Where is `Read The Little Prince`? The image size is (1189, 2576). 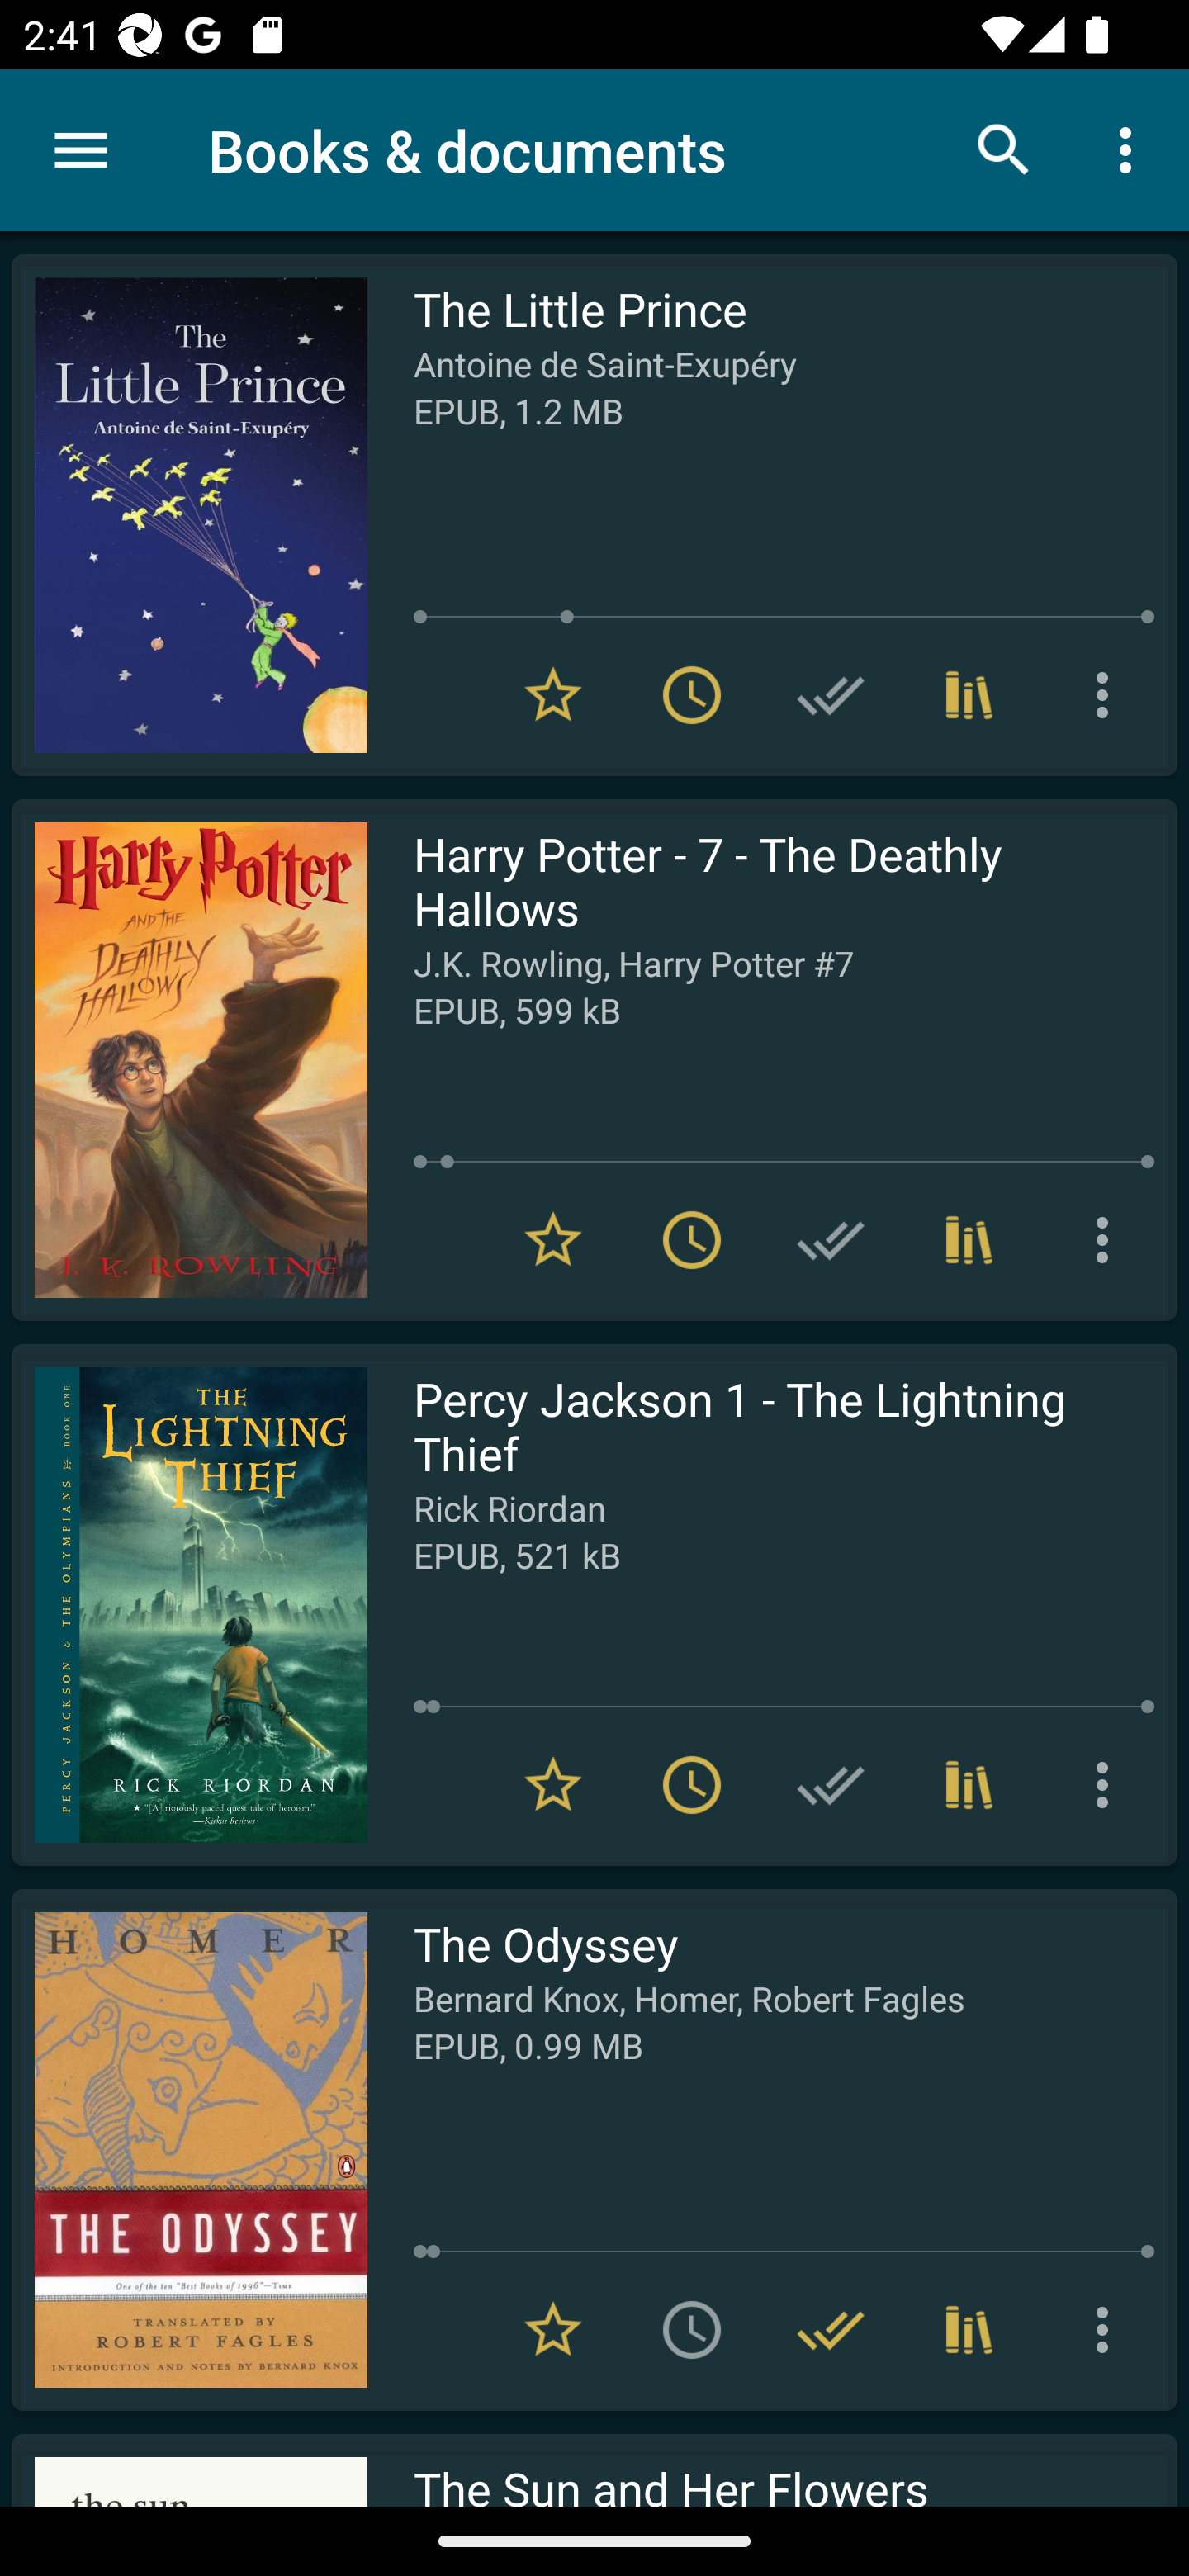
Read The Little Prince is located at coordinates (189, 515).